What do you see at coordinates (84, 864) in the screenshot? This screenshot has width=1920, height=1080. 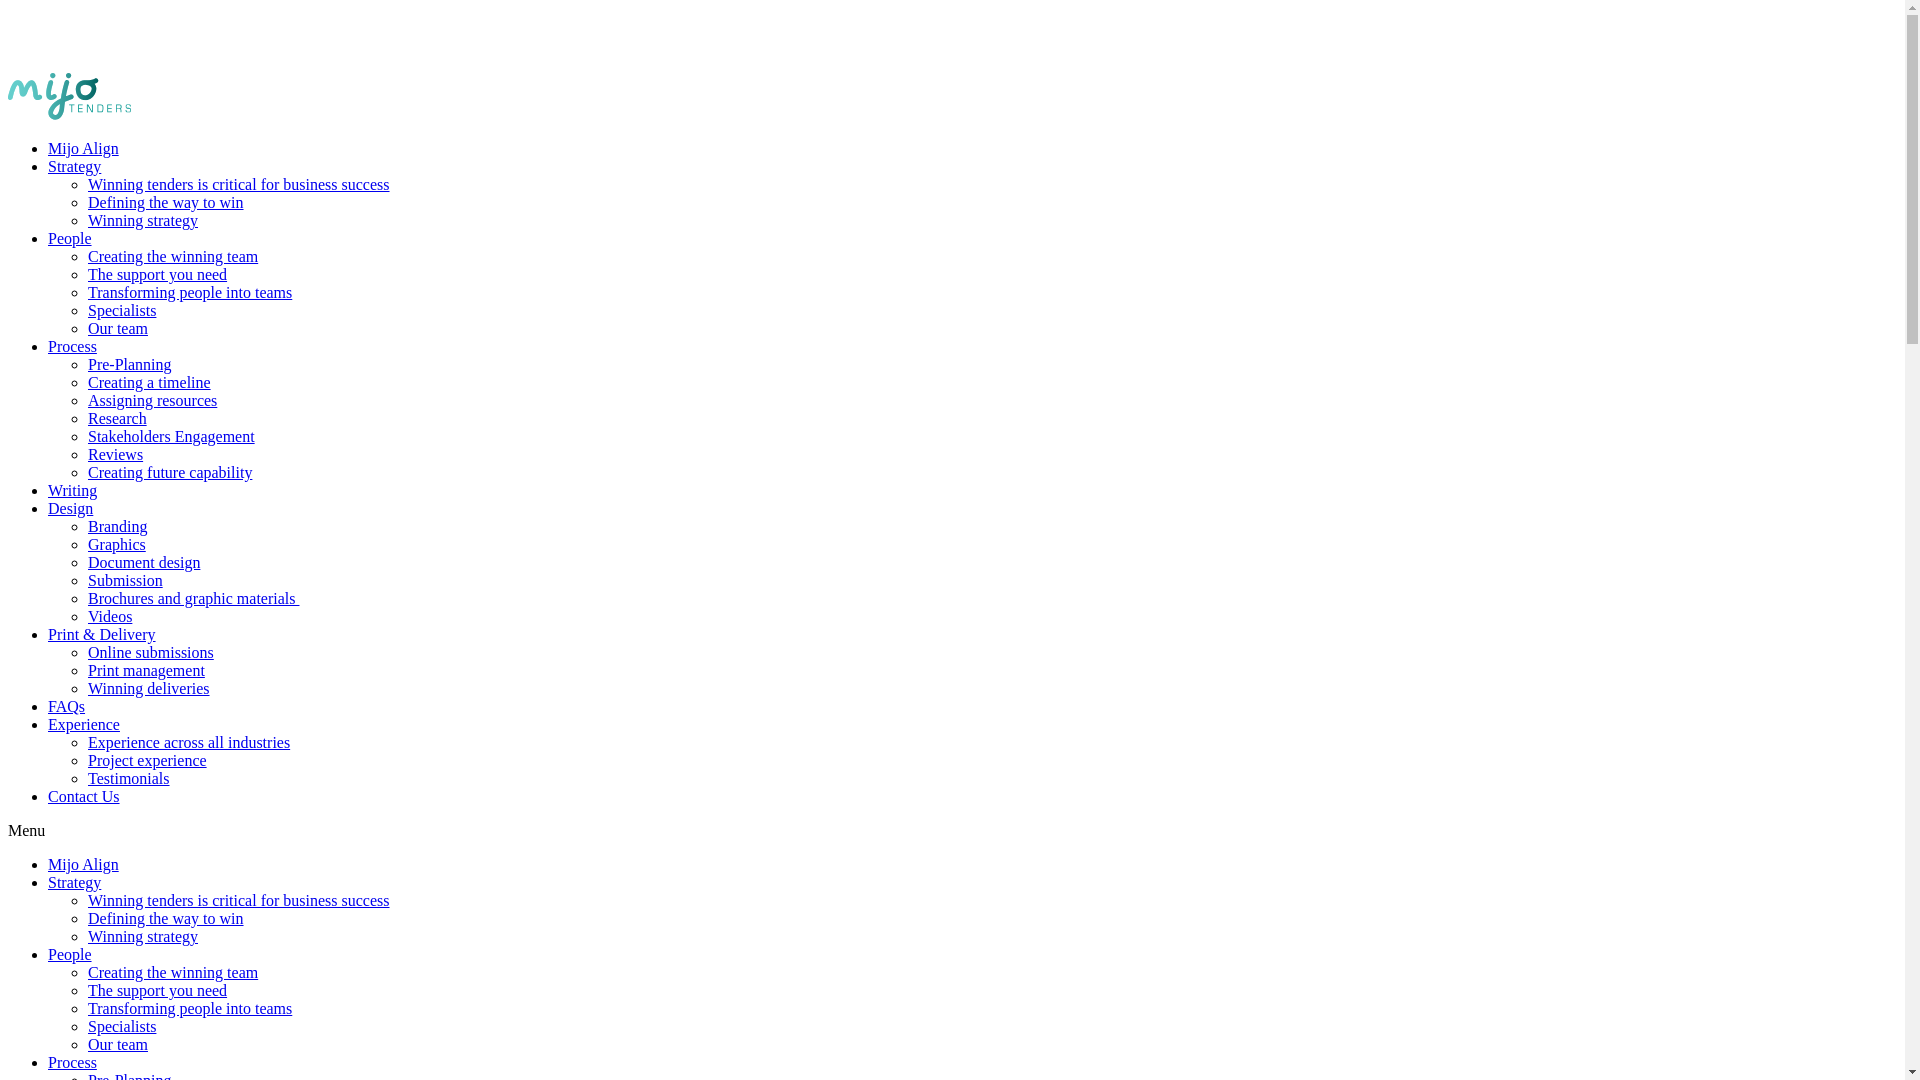 I see `Mijo Align` at bounding box center [84, 864].